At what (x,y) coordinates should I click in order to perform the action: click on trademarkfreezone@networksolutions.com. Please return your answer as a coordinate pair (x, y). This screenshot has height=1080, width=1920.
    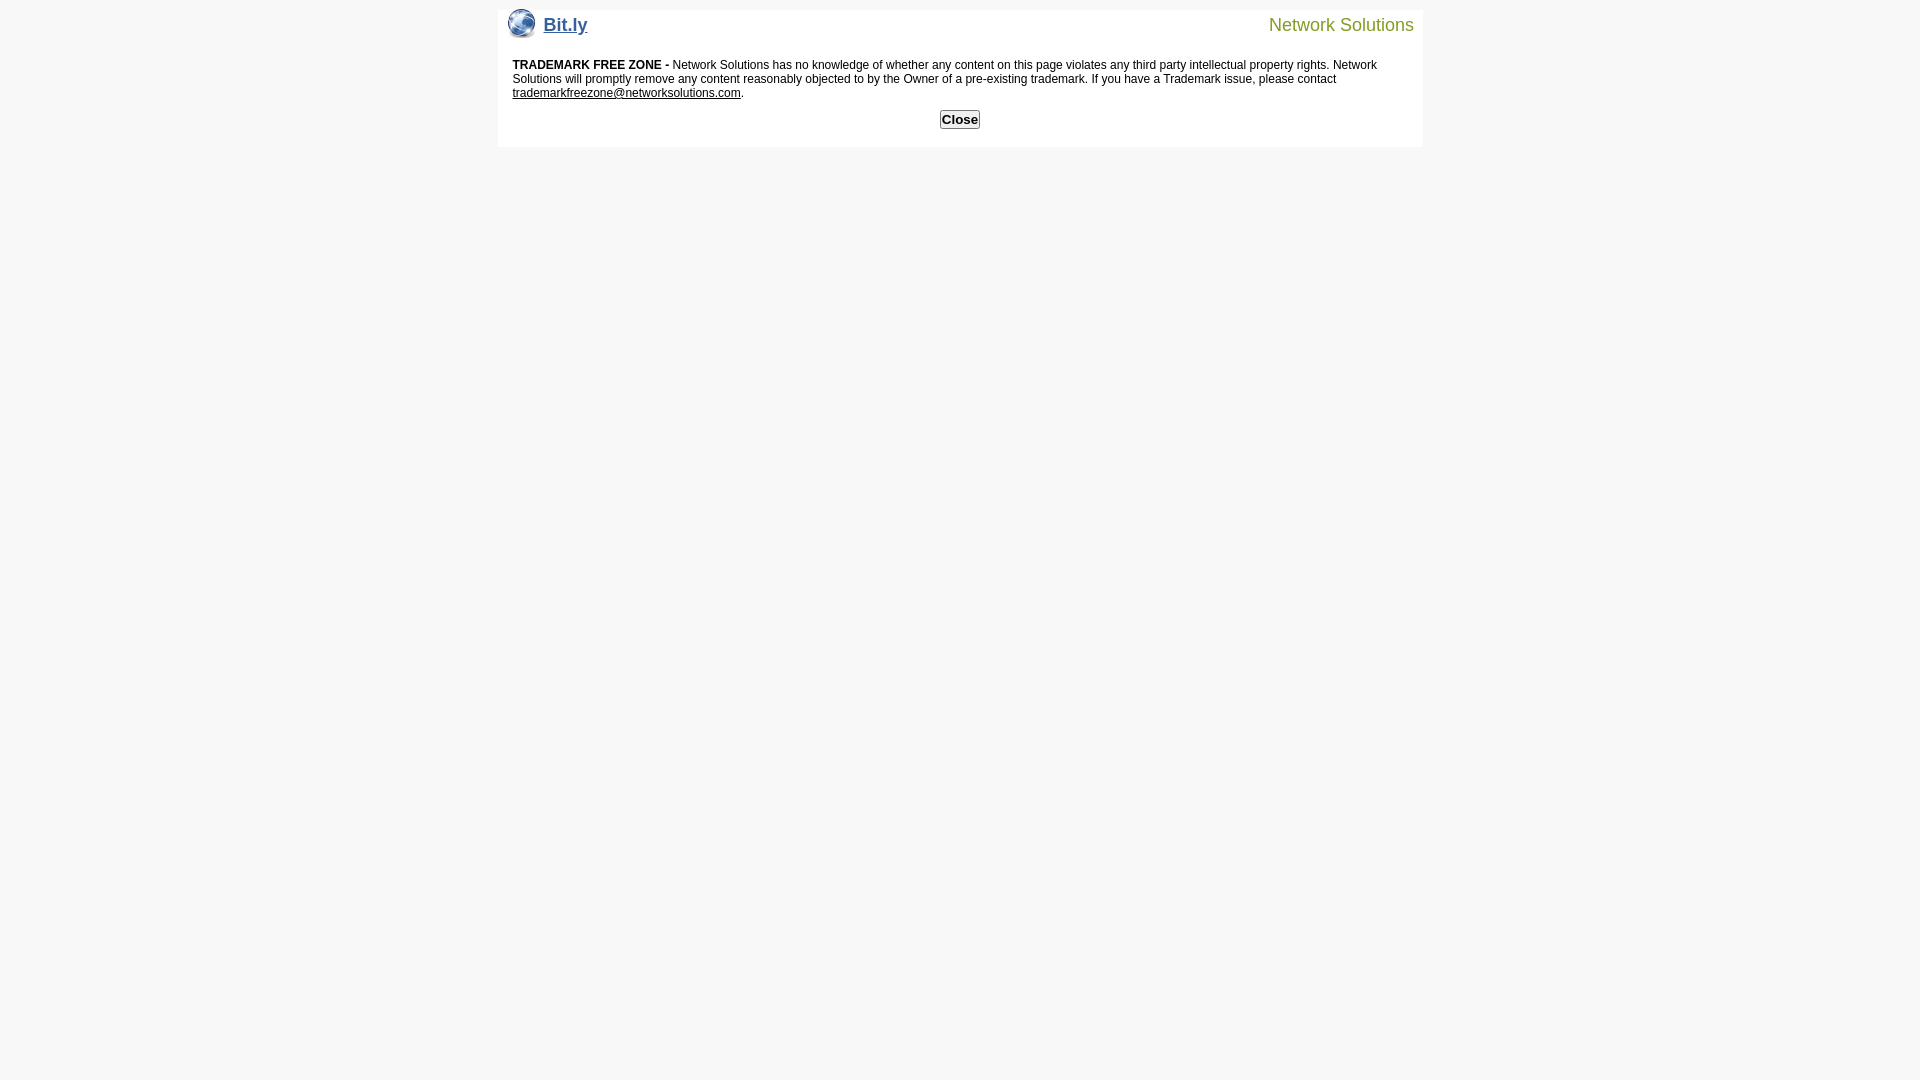
    Looking at the image, I should click on (626, 93).